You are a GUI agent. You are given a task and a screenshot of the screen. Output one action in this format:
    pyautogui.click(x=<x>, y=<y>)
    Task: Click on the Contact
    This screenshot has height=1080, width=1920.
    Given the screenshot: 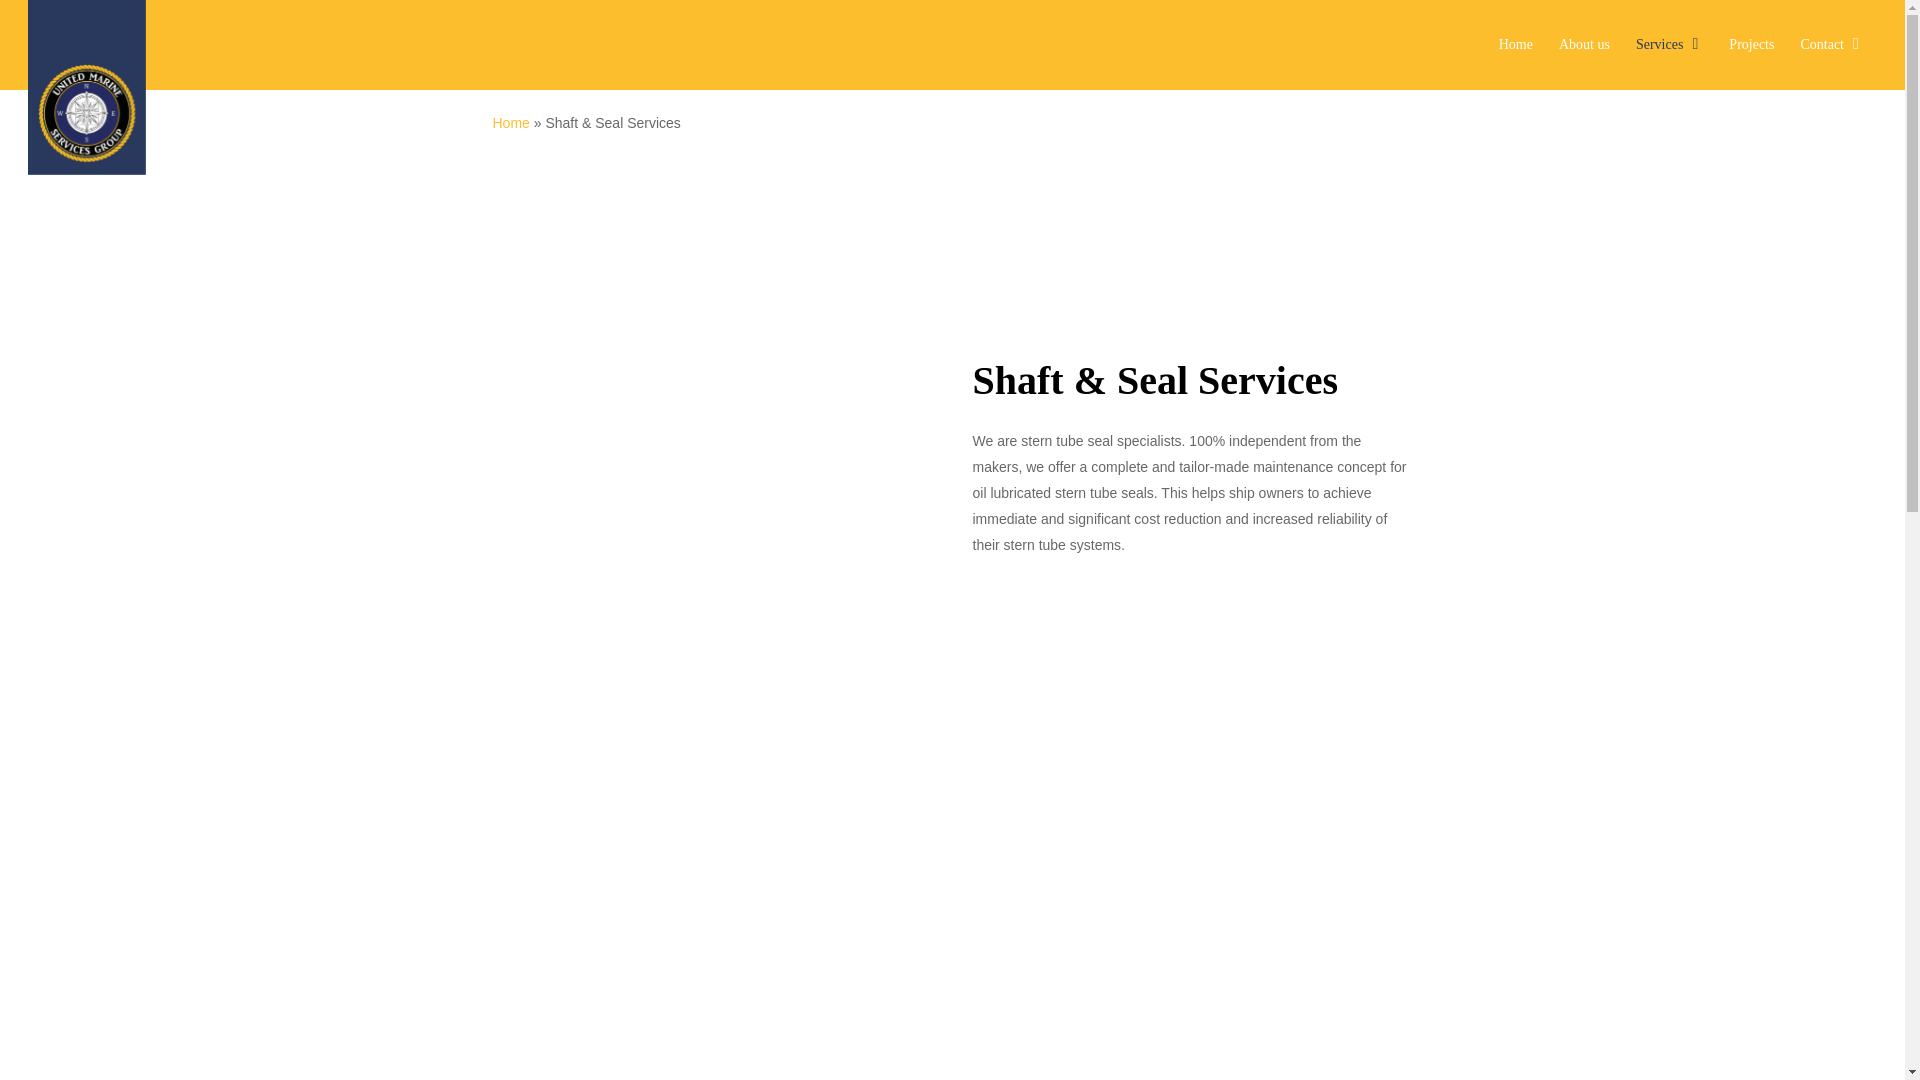 What is the action you would take?
    pyautogui.click(x=1832, y=44)
    